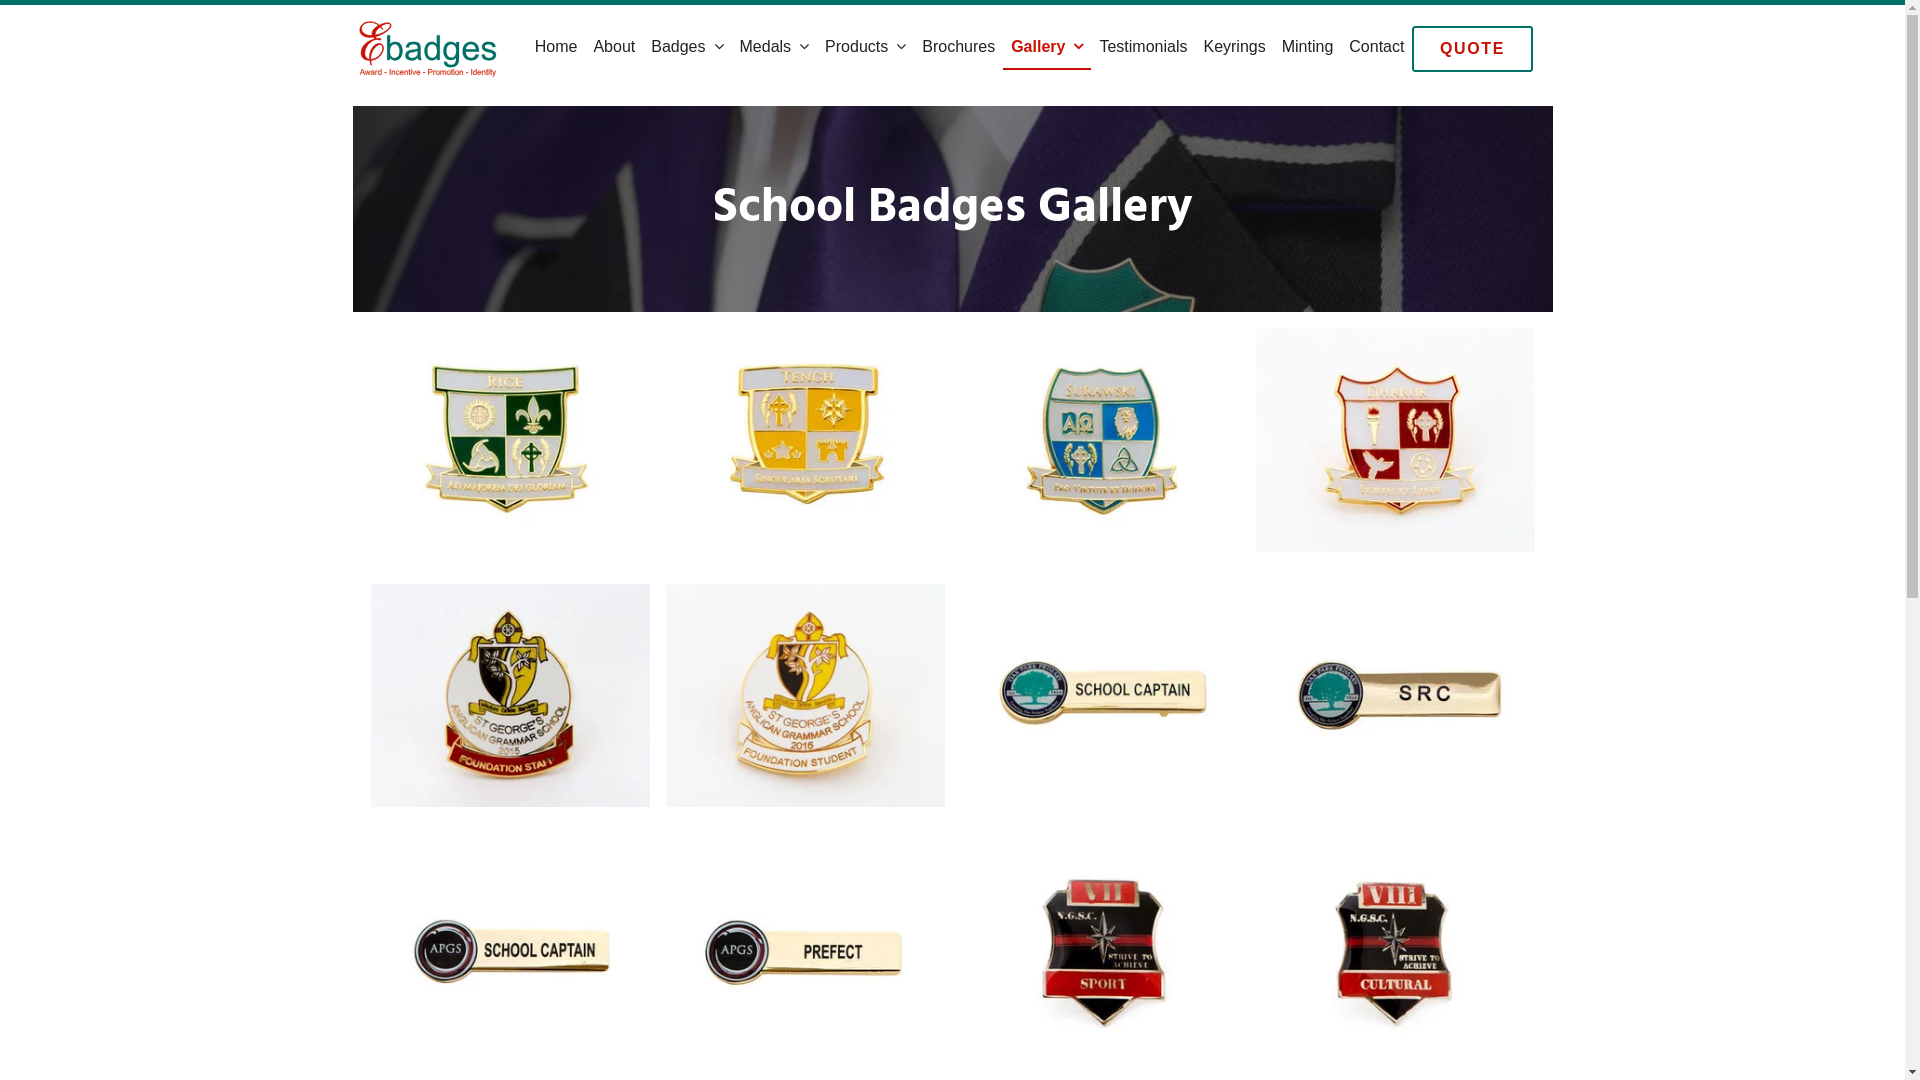 This screenshot has height=1080, width=1920. Describe the element at coordinates (1376, 48) in the screenshot. I see `Contact` at that location.